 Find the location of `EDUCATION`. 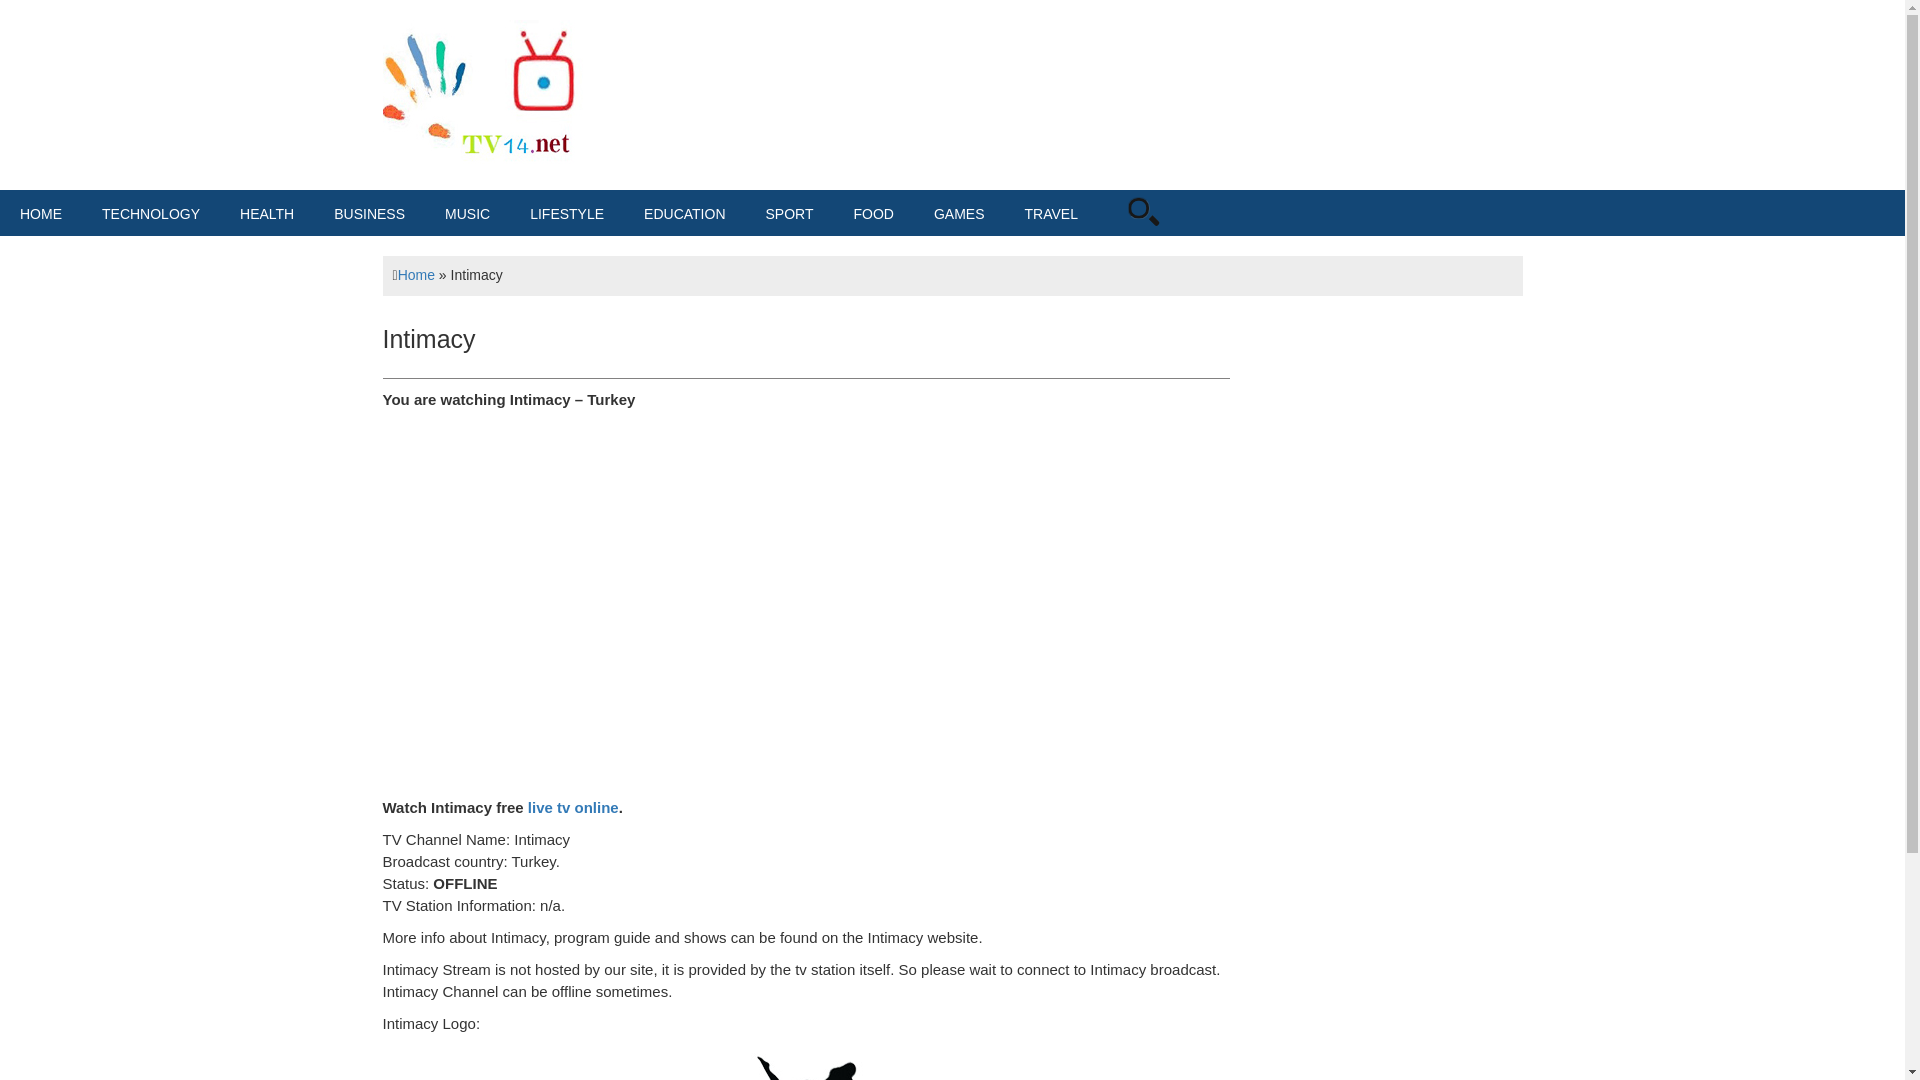

EDUCATION is located at coordinates (684, 214).